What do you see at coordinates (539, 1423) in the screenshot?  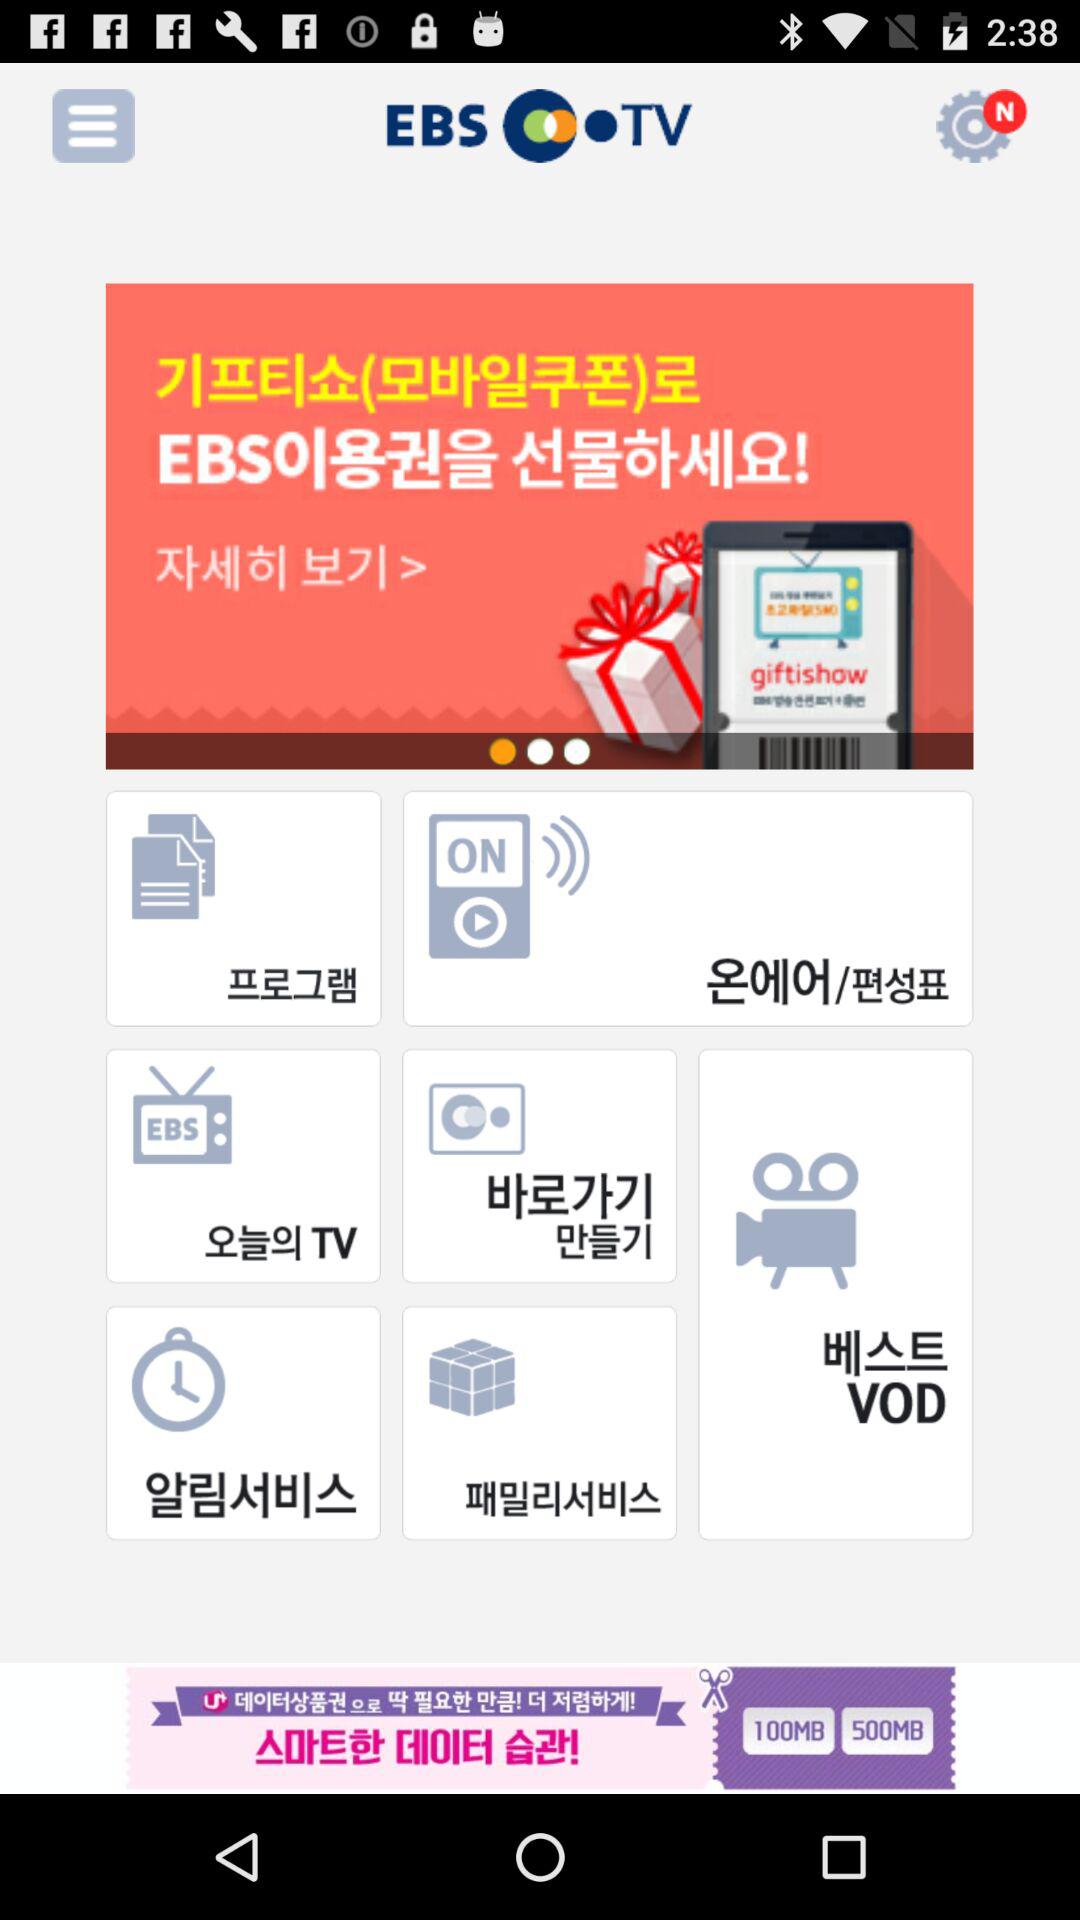 I see `click on the second image in the last column` at bounding box center [539, 1423].